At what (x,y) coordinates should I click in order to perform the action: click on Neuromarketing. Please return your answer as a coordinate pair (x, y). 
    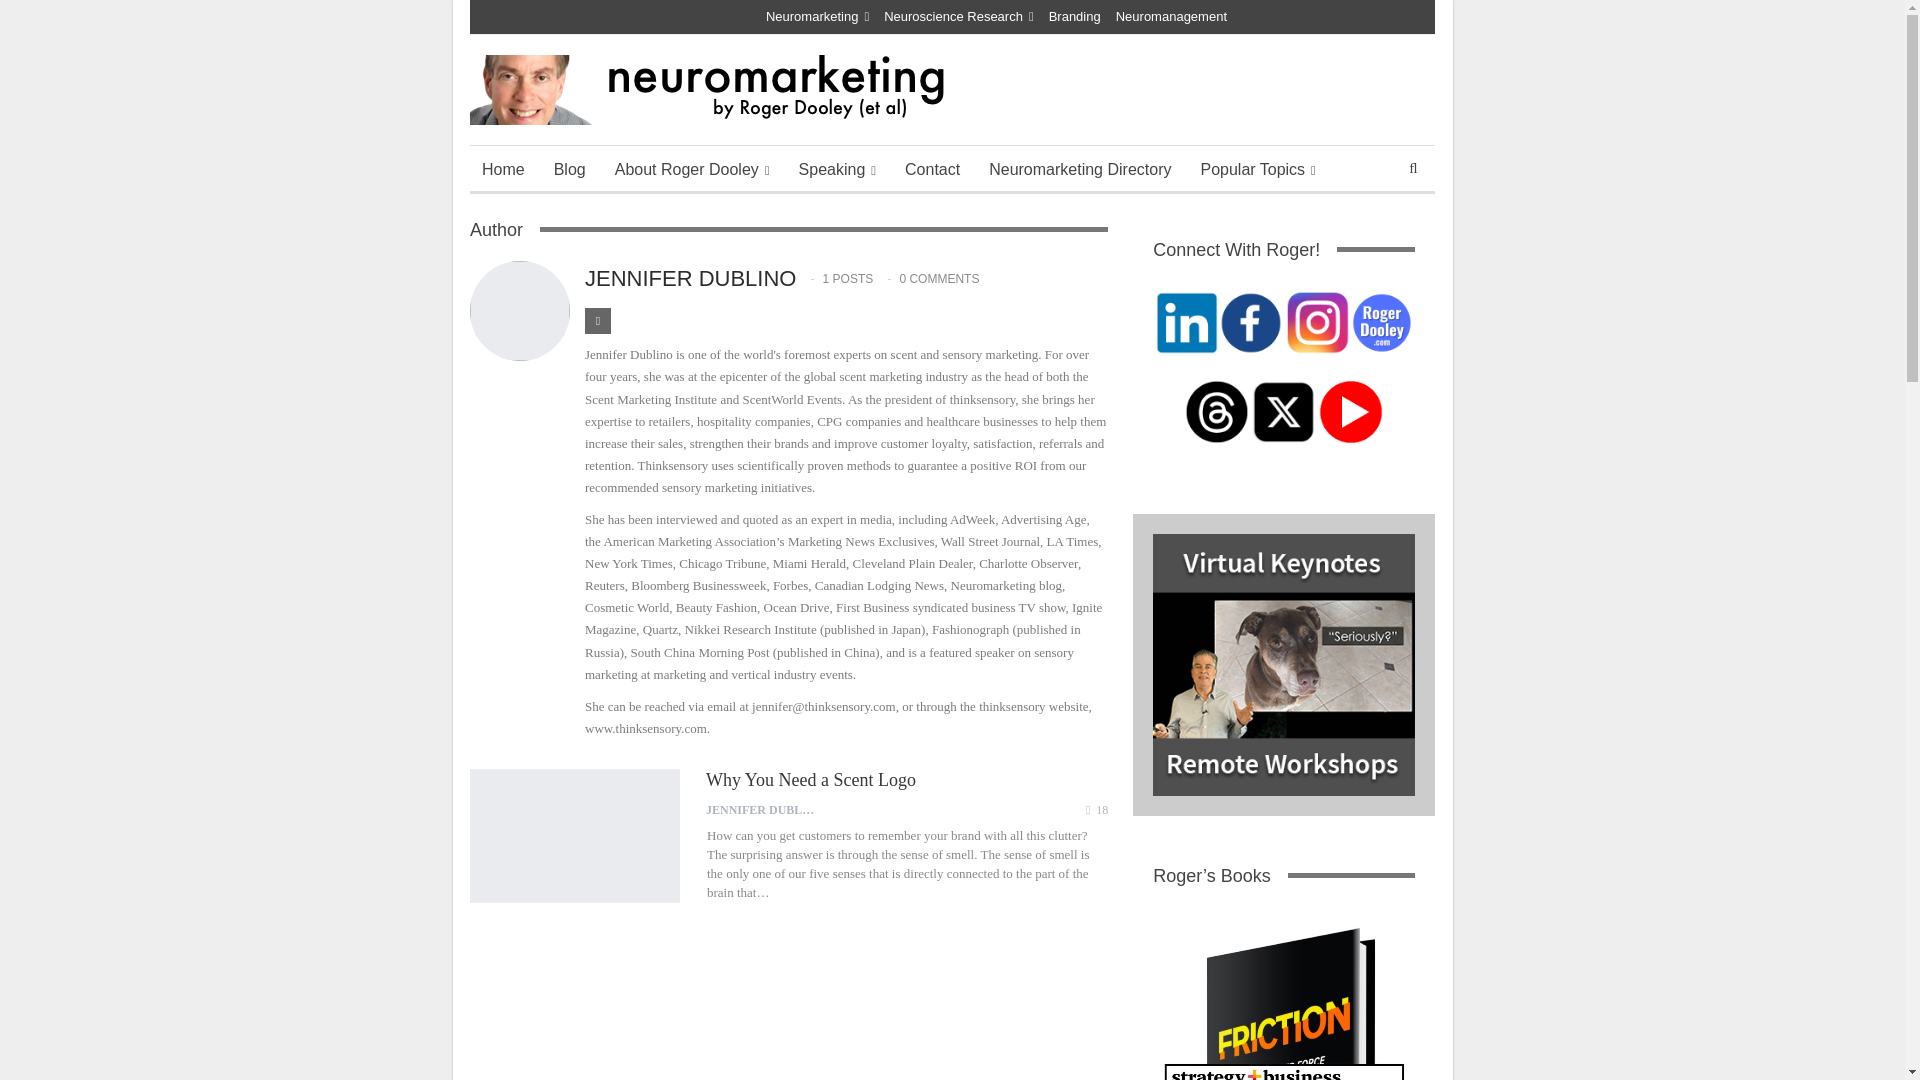
    Looking at the image, I should click on (818, 16).